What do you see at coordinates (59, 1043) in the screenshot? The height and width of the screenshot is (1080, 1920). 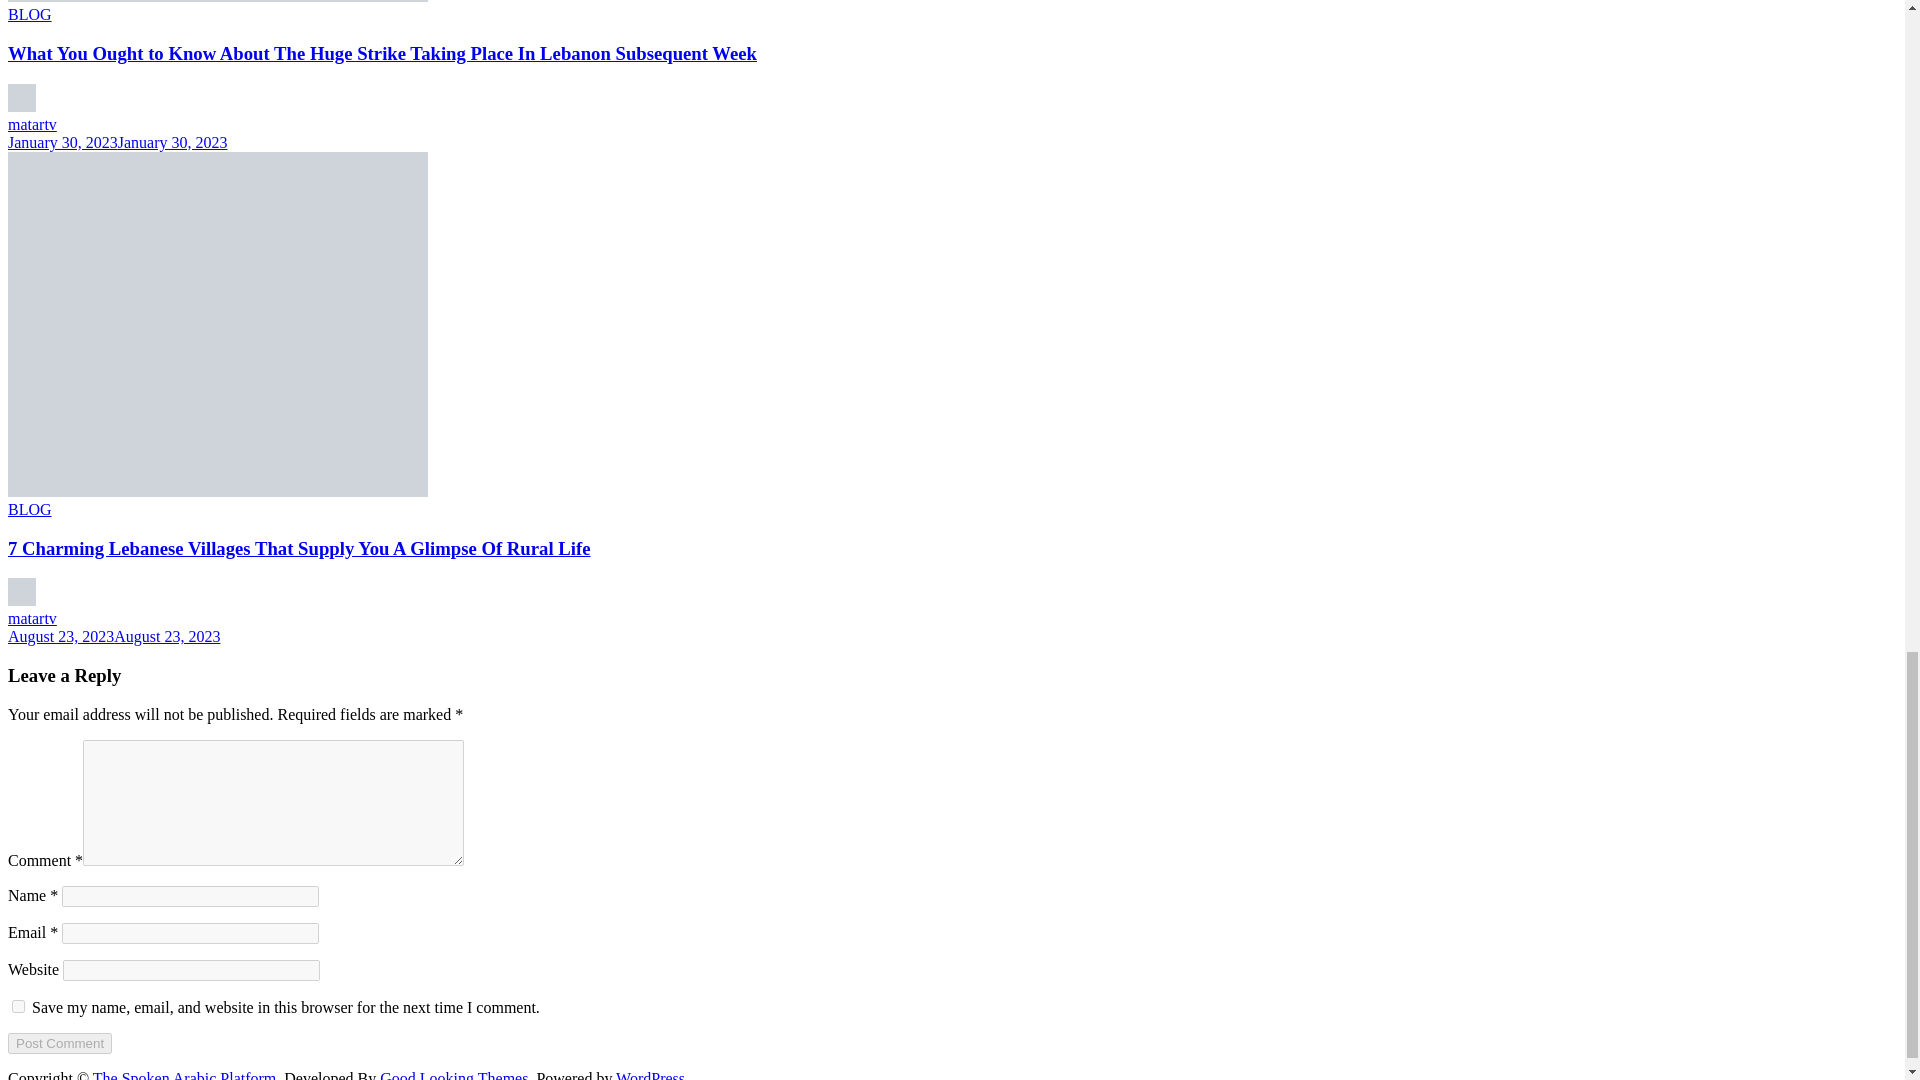 I see `Post Comment` at bounding box center [59, 1043].